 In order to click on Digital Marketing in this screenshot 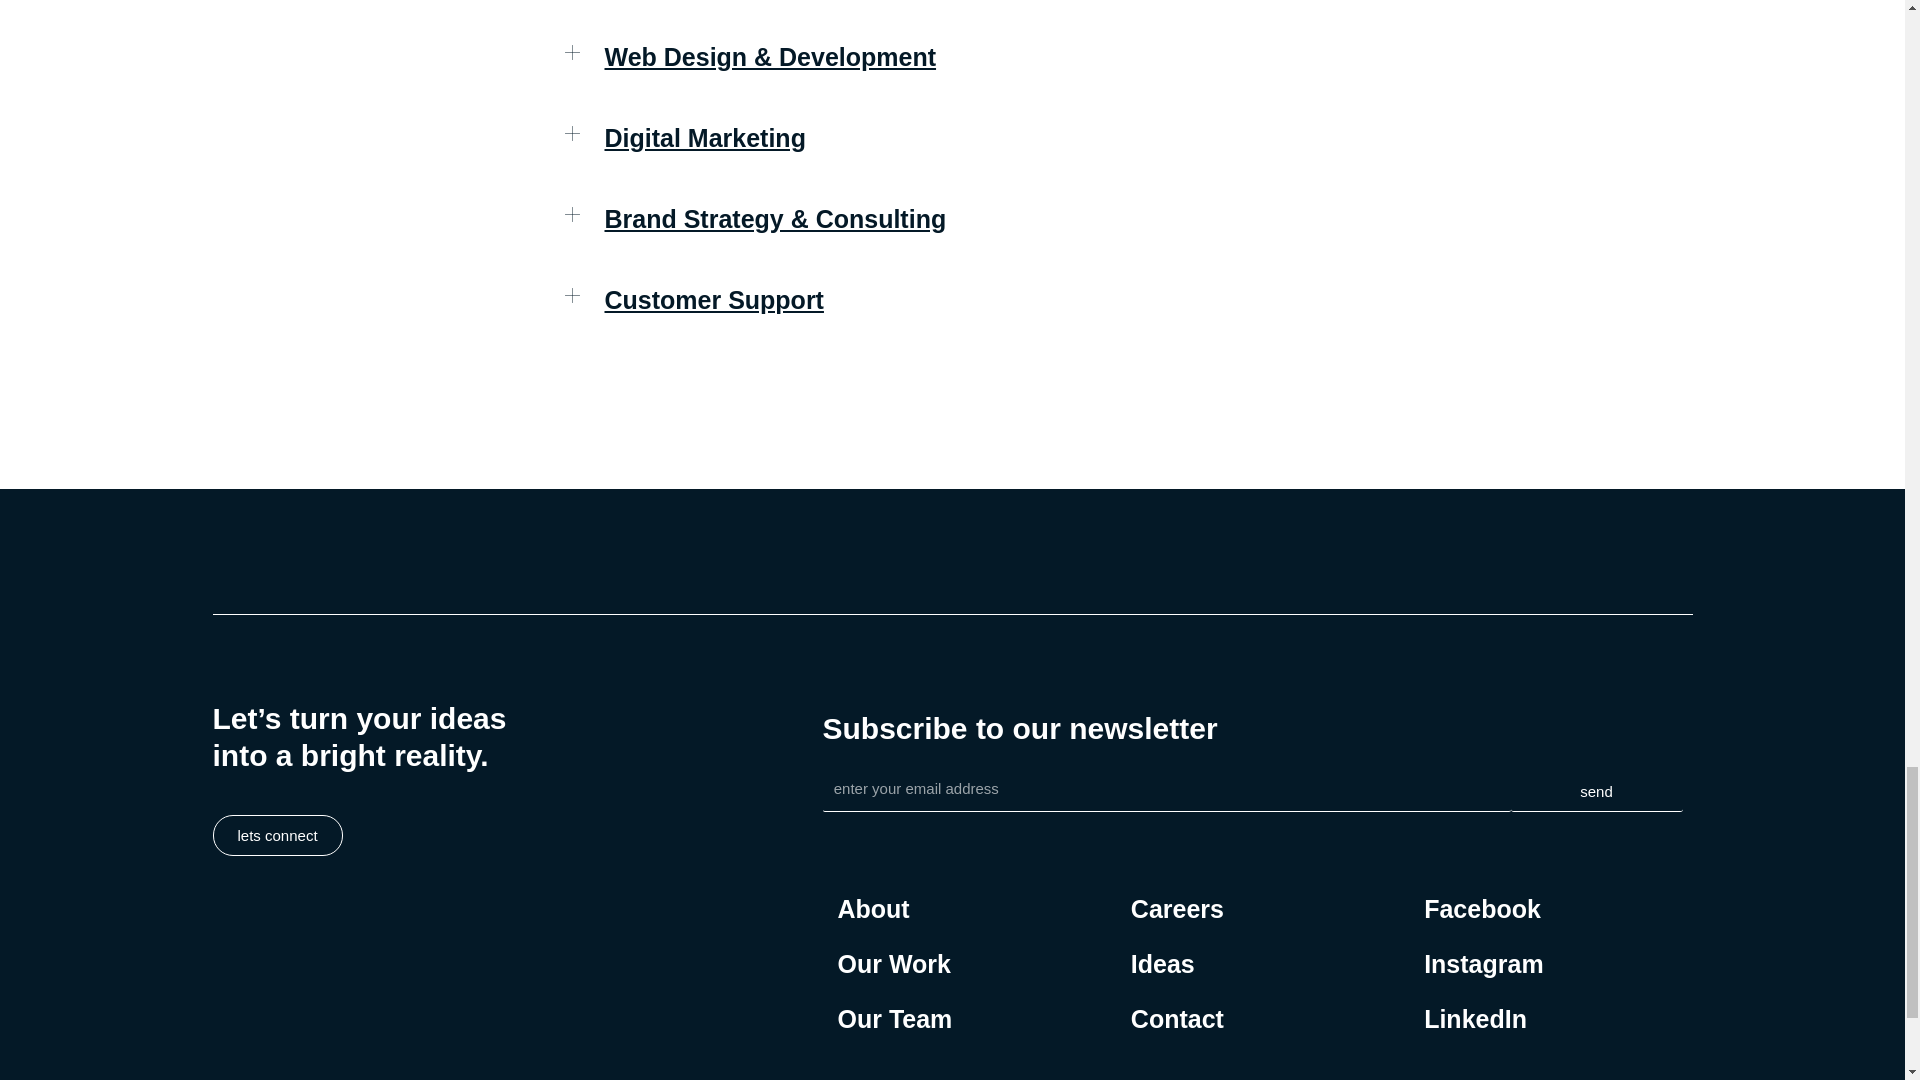, I will do `click(704, 138)`.